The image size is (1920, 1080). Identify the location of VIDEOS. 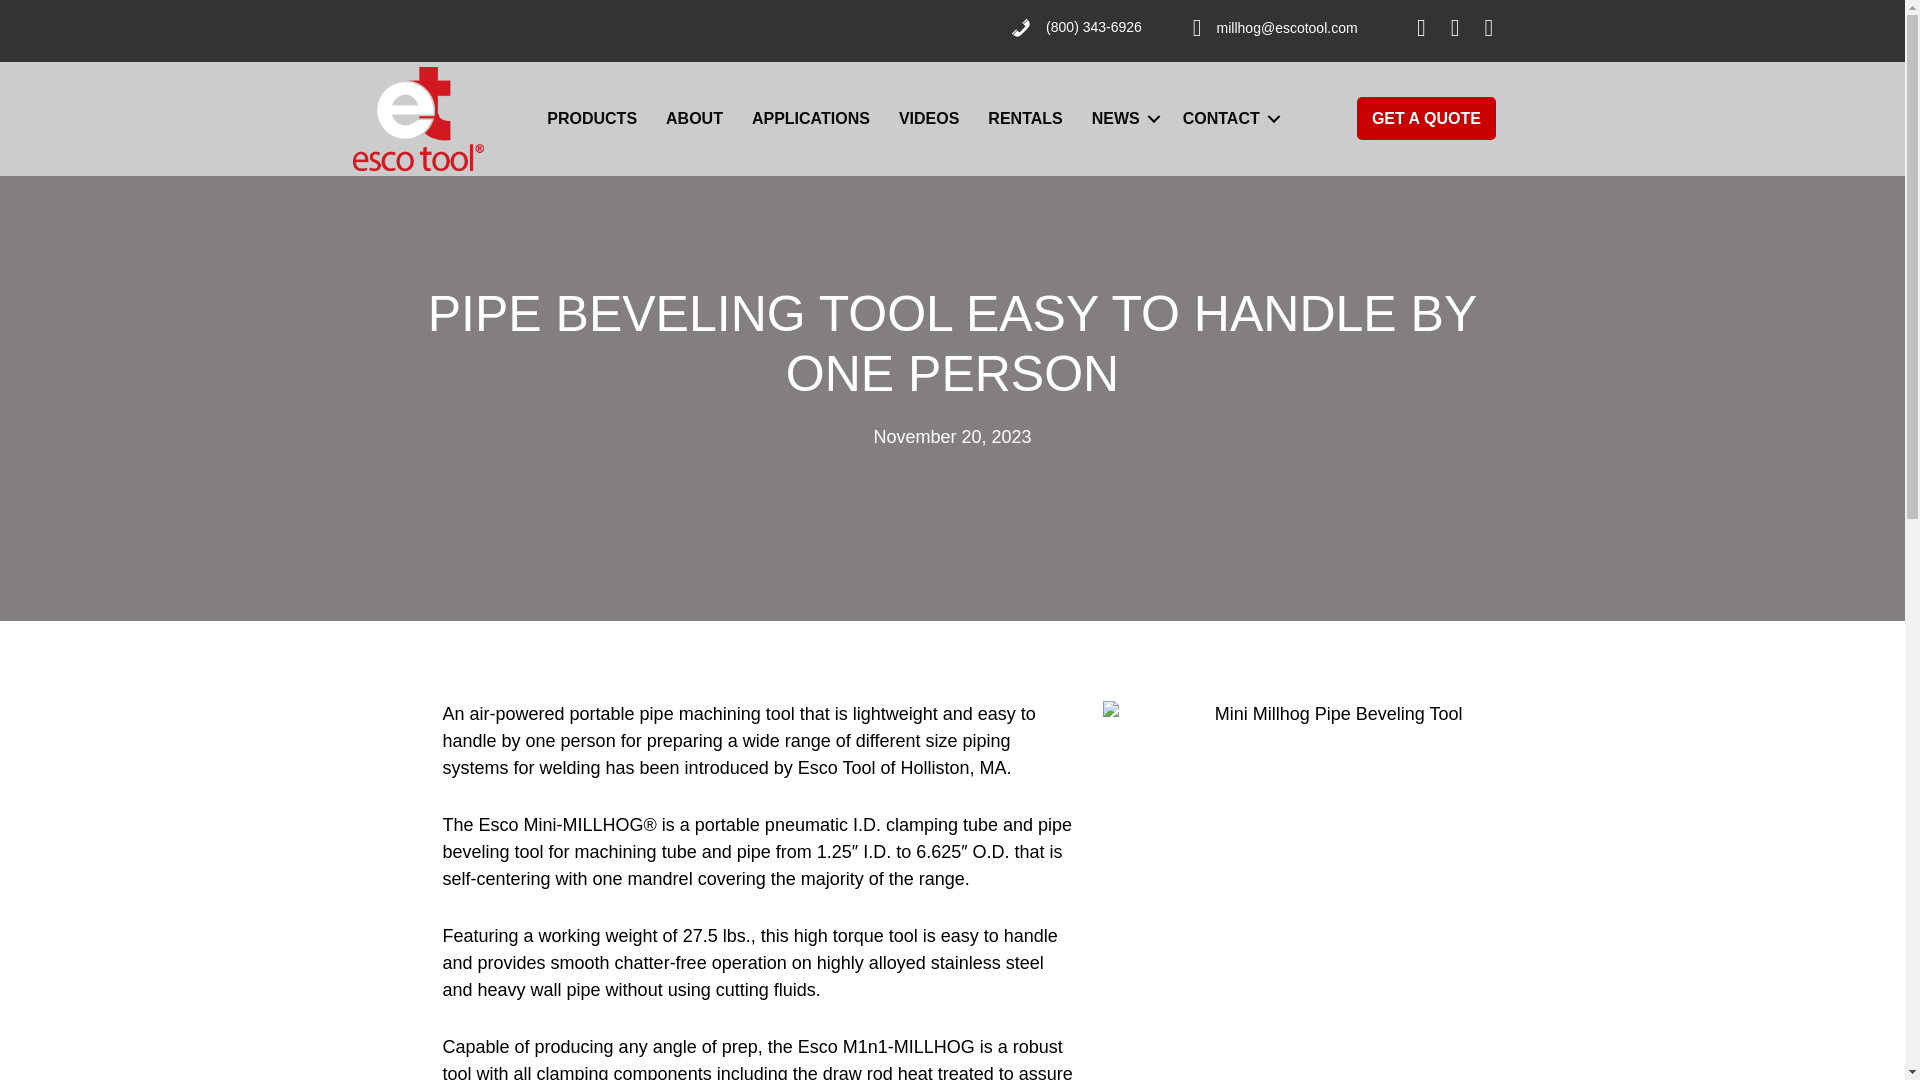
(929, 119).